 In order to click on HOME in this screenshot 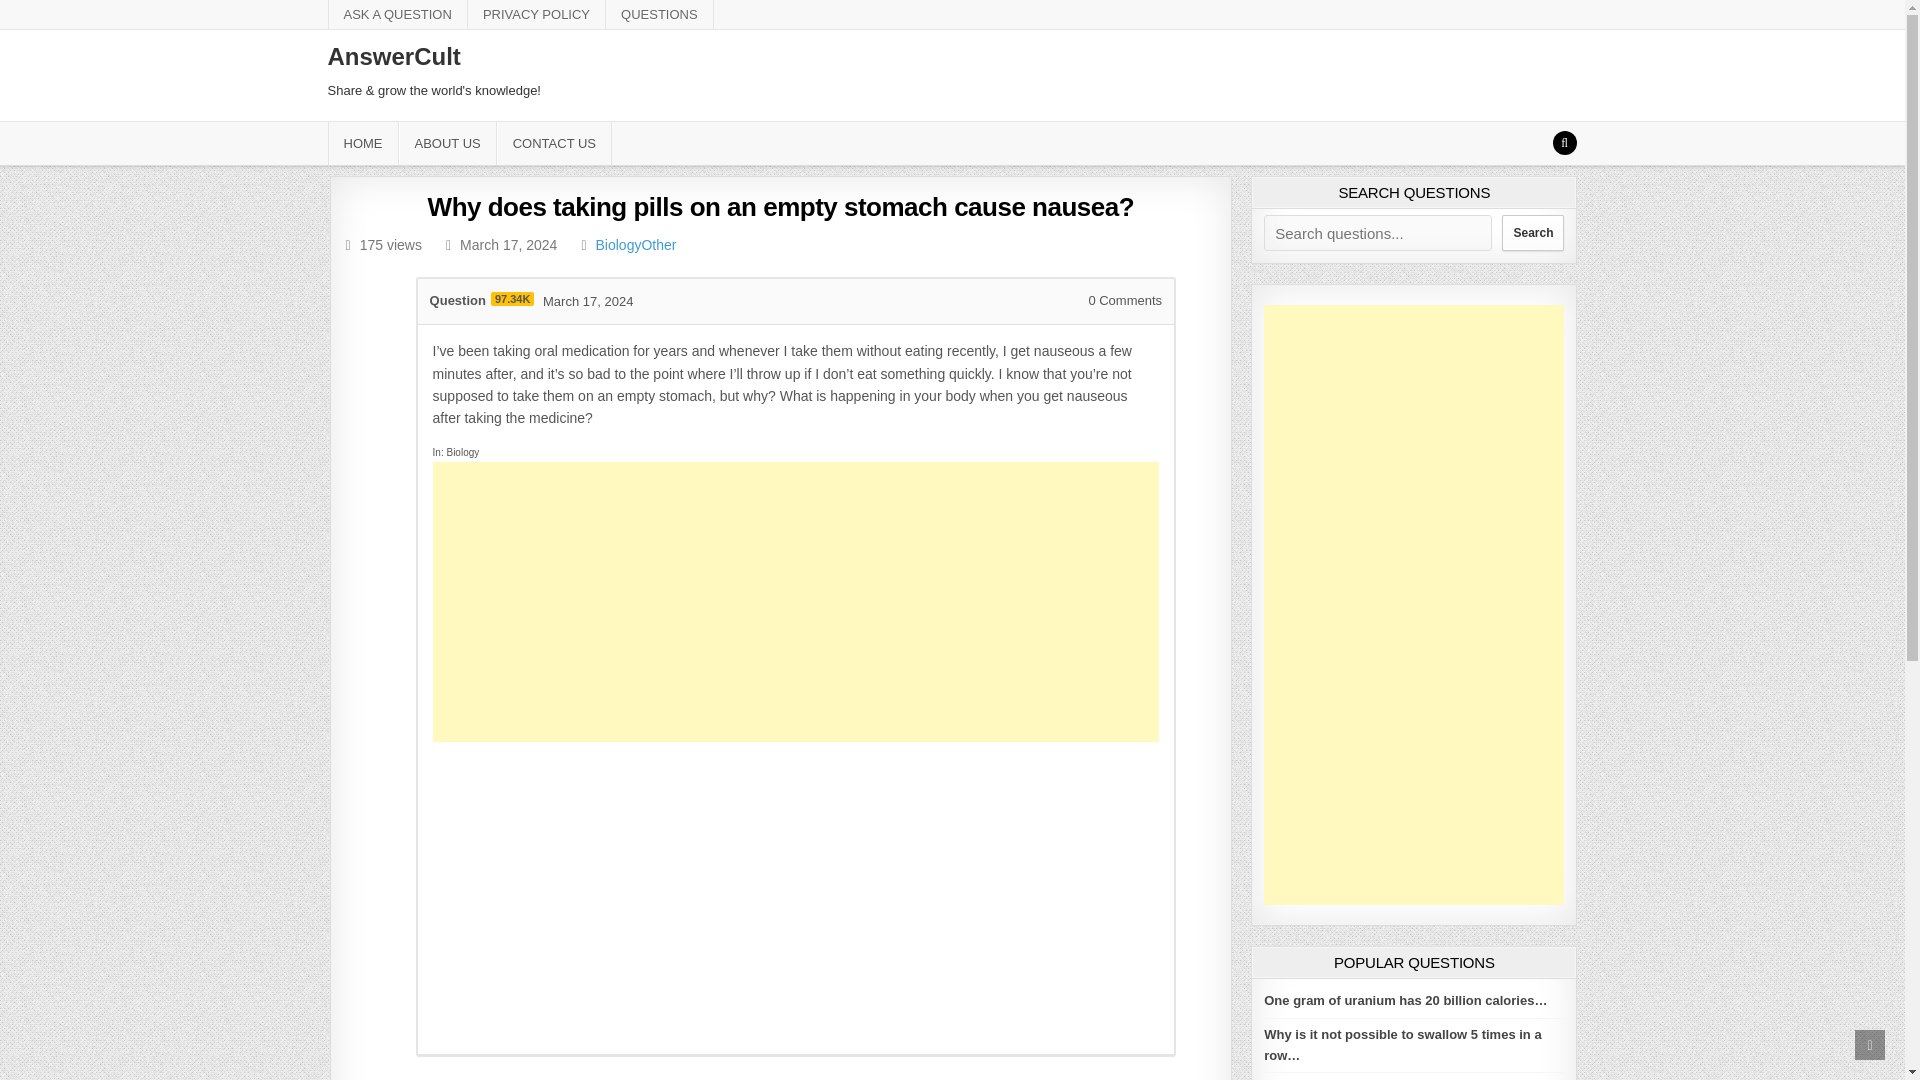, I will do `click(364, 144)`.